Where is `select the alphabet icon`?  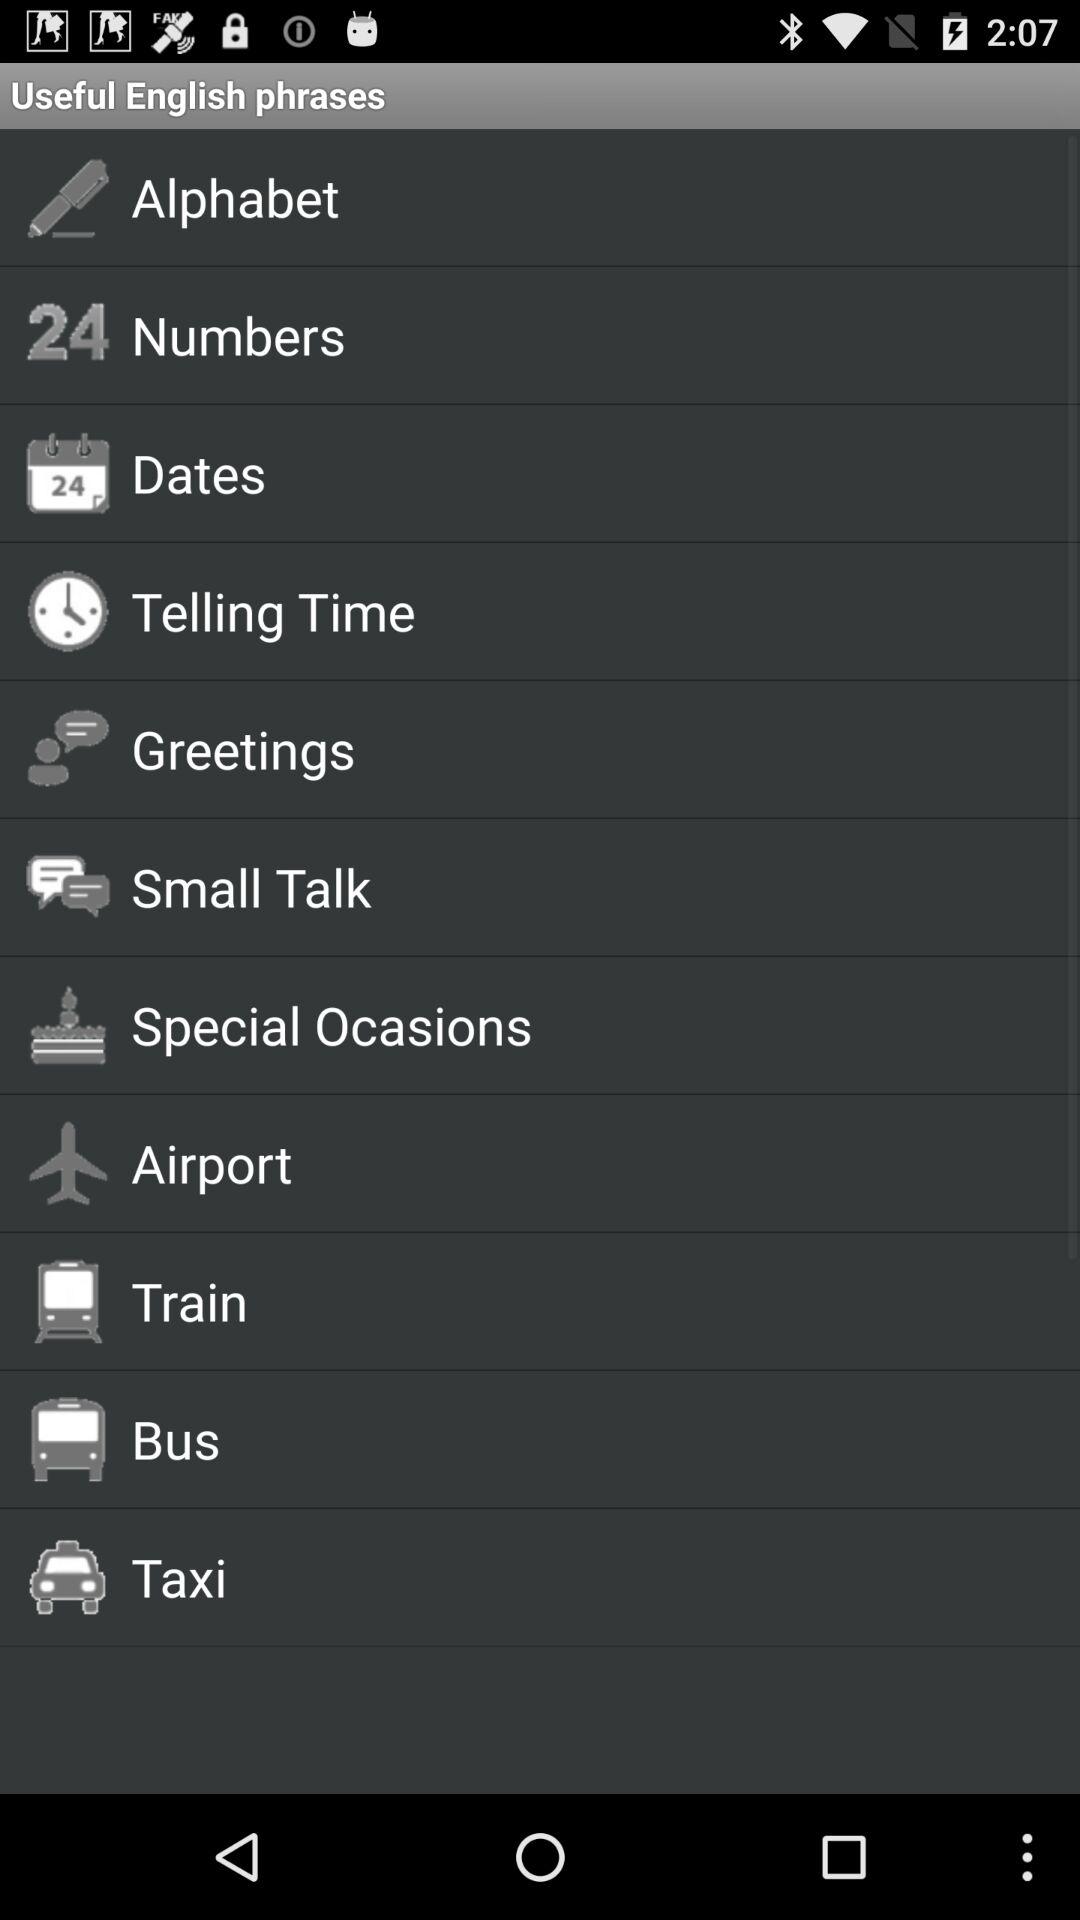
select the alphabet icon is located at coordinates (582, 196).